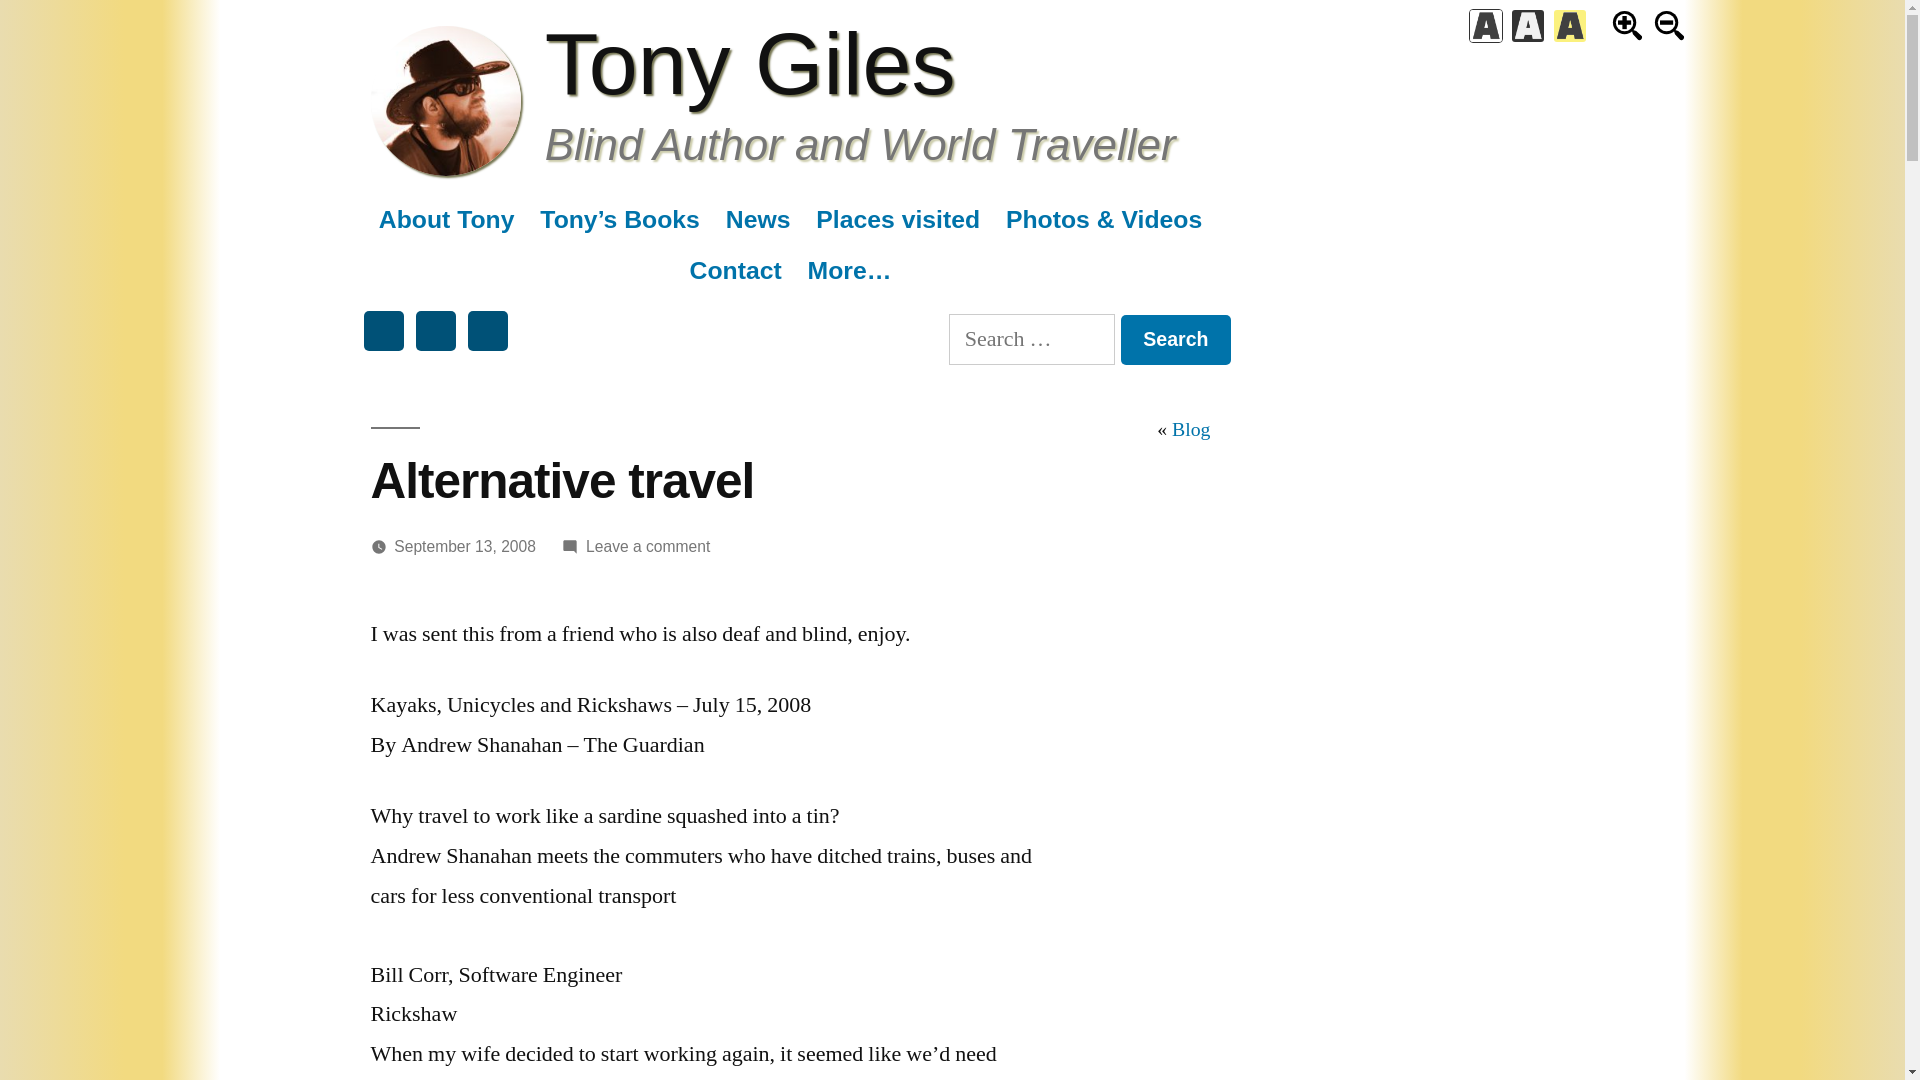 This screenshot has width=1920, height=1080. Describe the element at coordinates (898, 220) in the screenshot. I see `Places visited` at that location.